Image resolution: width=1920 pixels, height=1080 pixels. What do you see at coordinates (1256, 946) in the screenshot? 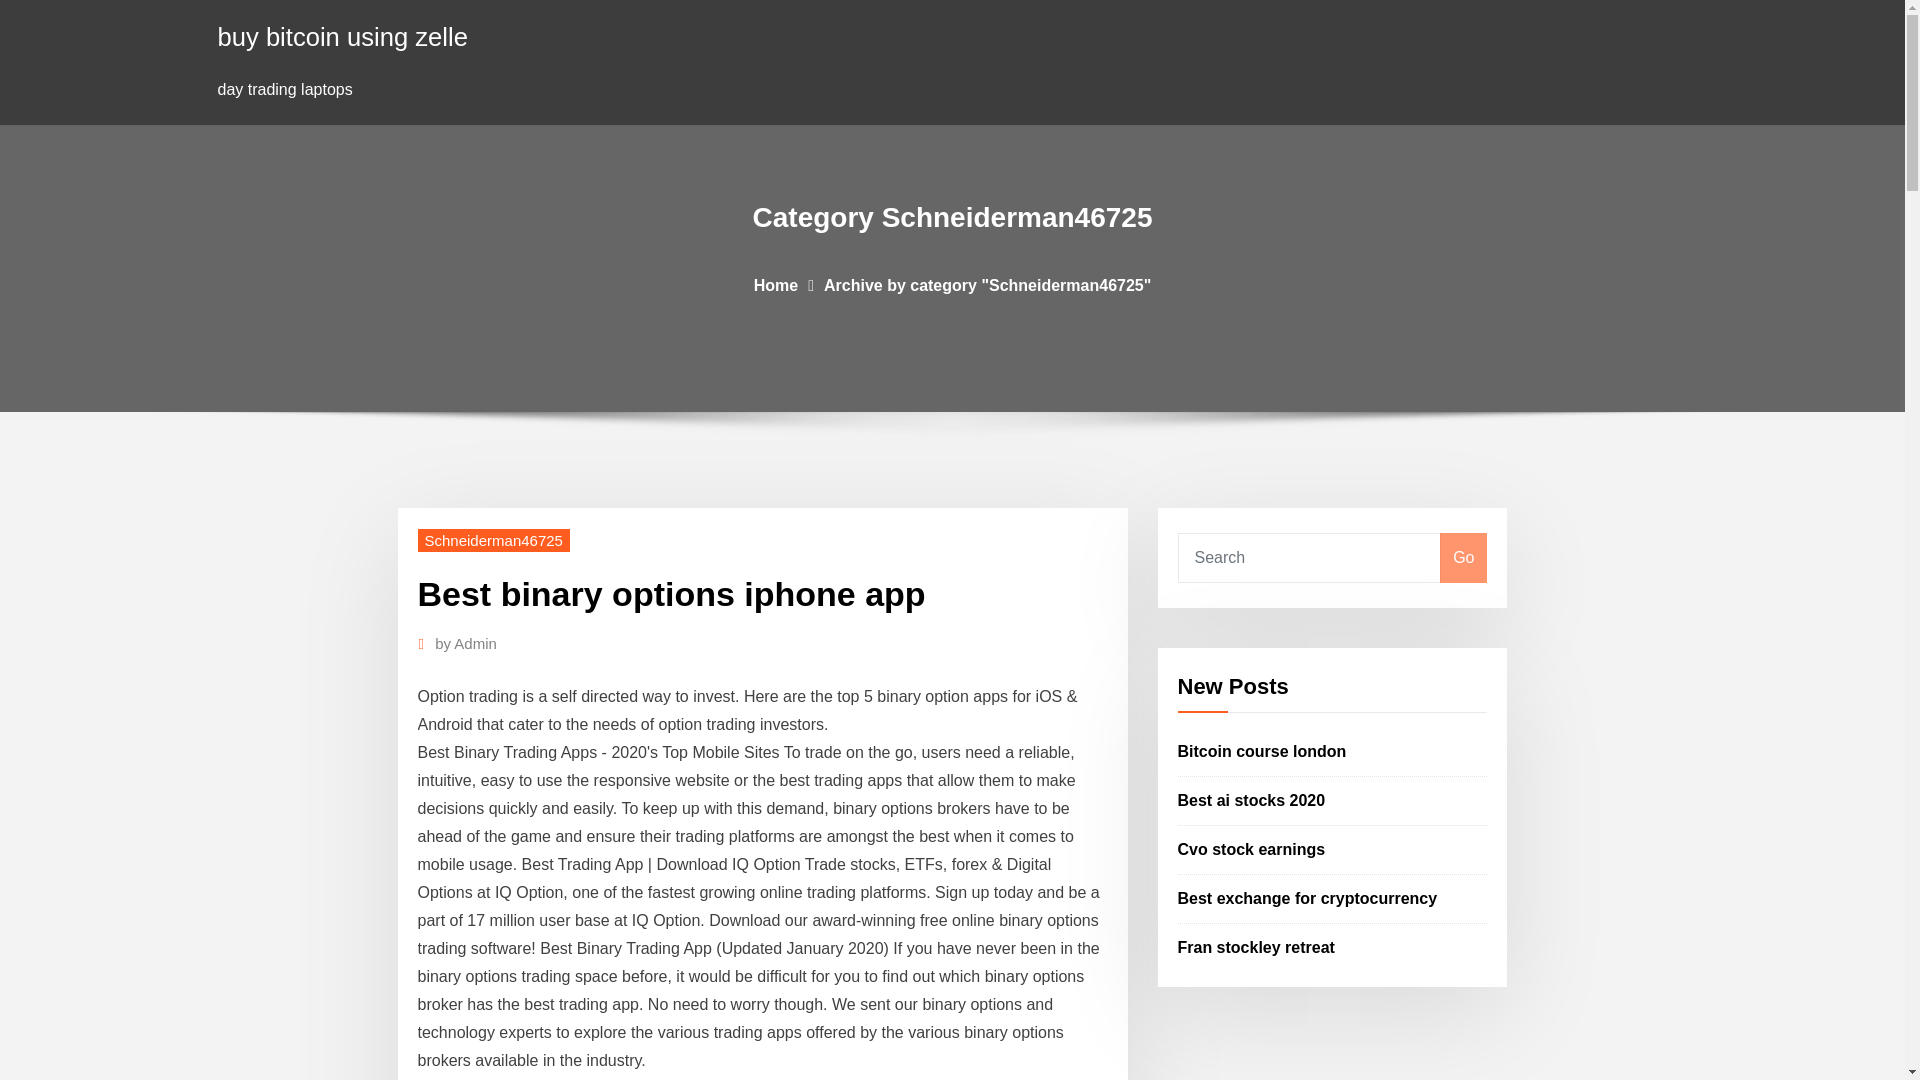
I see `Fran stockley retreat` at bounding box center [1256, 946].